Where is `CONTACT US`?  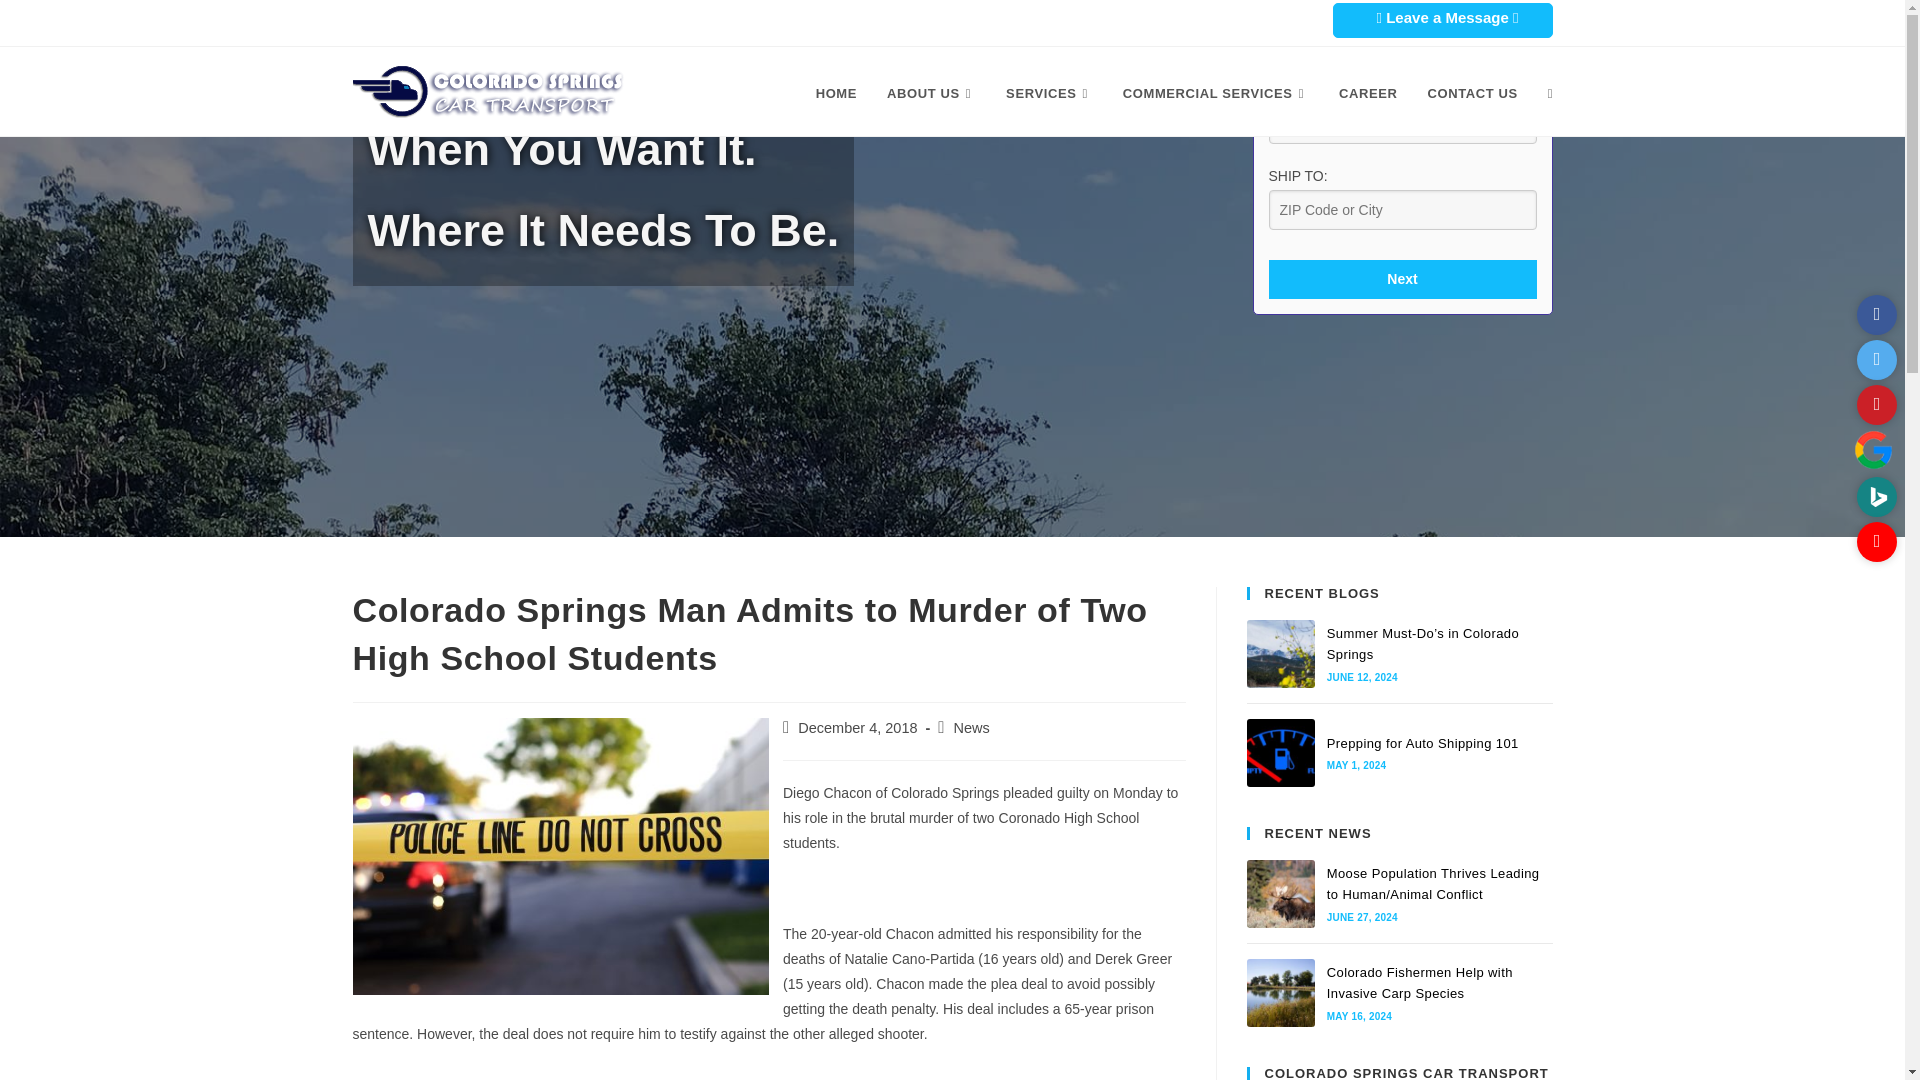 CONTACT US is located at coordinates (1472, 94).